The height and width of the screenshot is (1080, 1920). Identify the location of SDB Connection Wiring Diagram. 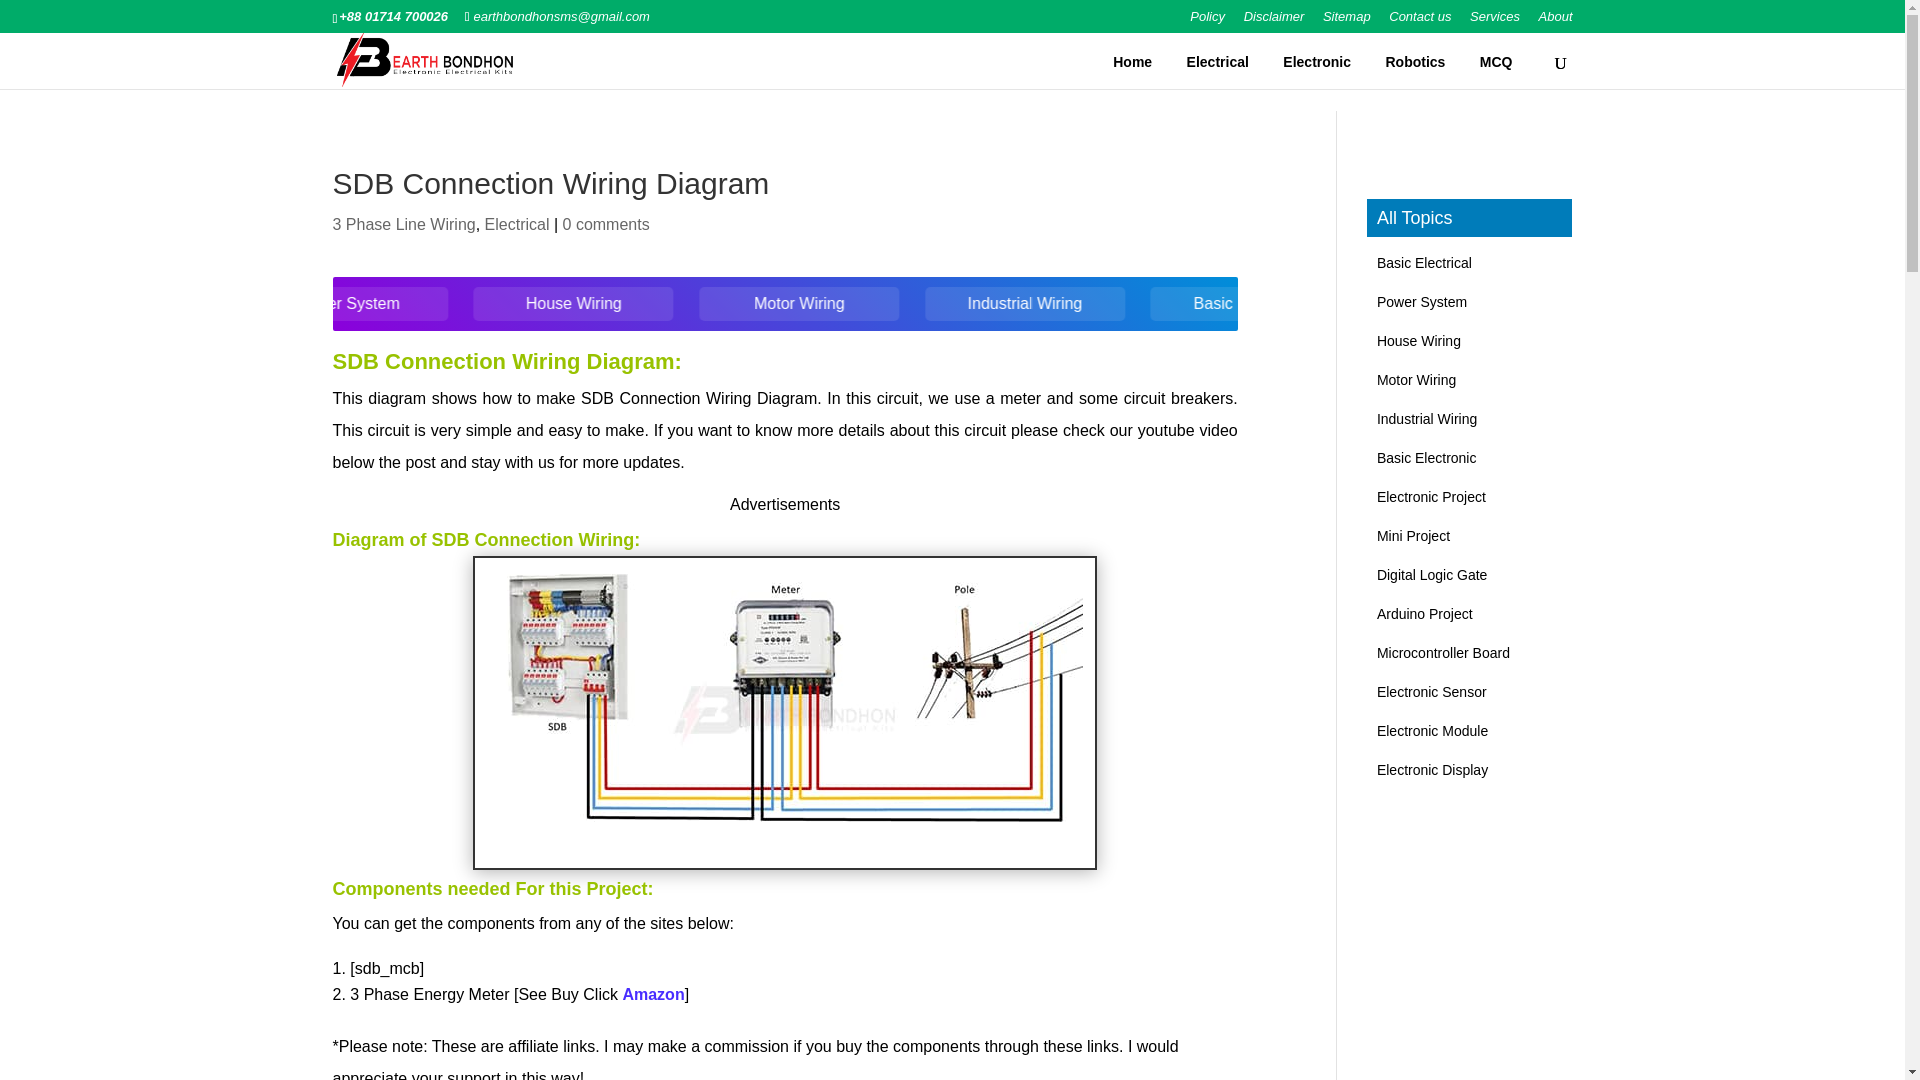
(784, 866).